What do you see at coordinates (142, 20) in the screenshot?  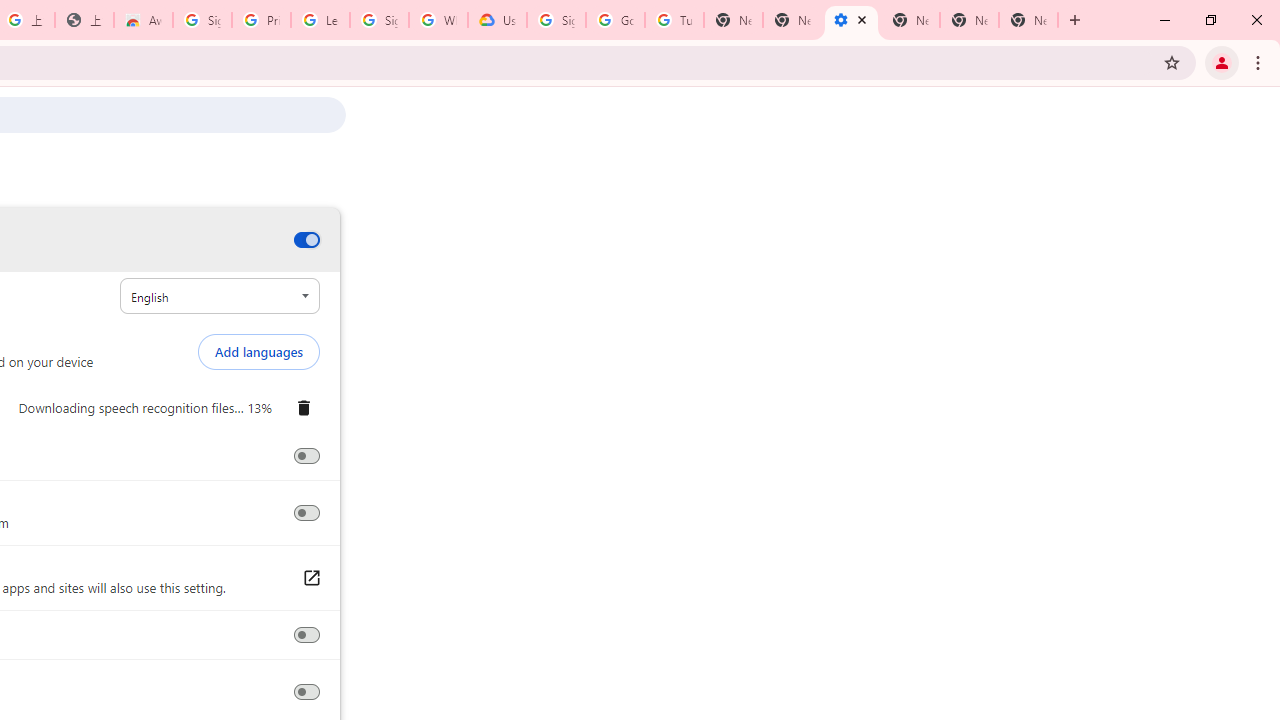 I see `Awesome Screen Recorder & Screenshot - Chrome Web Store` at bounding box center [142, 20].